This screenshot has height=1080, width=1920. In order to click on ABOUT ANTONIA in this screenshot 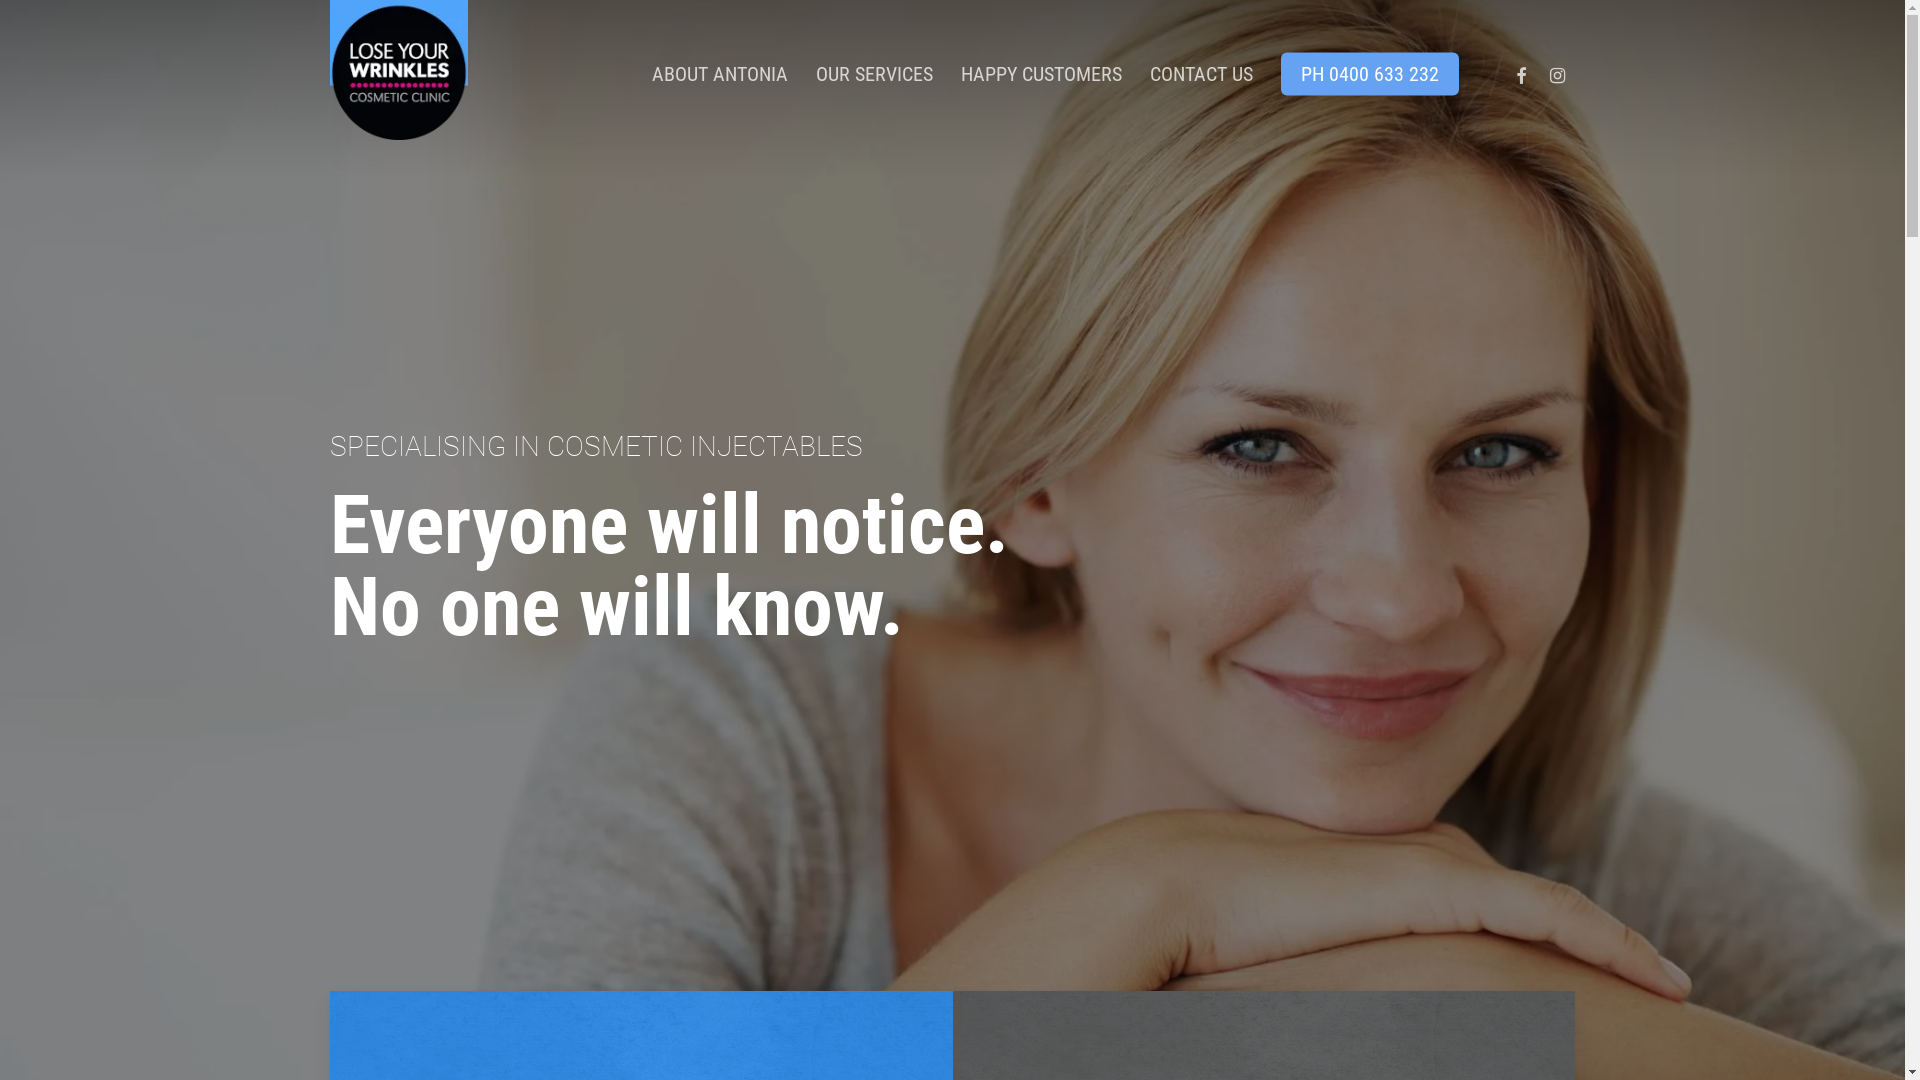, I will do `click(720, 74)`.